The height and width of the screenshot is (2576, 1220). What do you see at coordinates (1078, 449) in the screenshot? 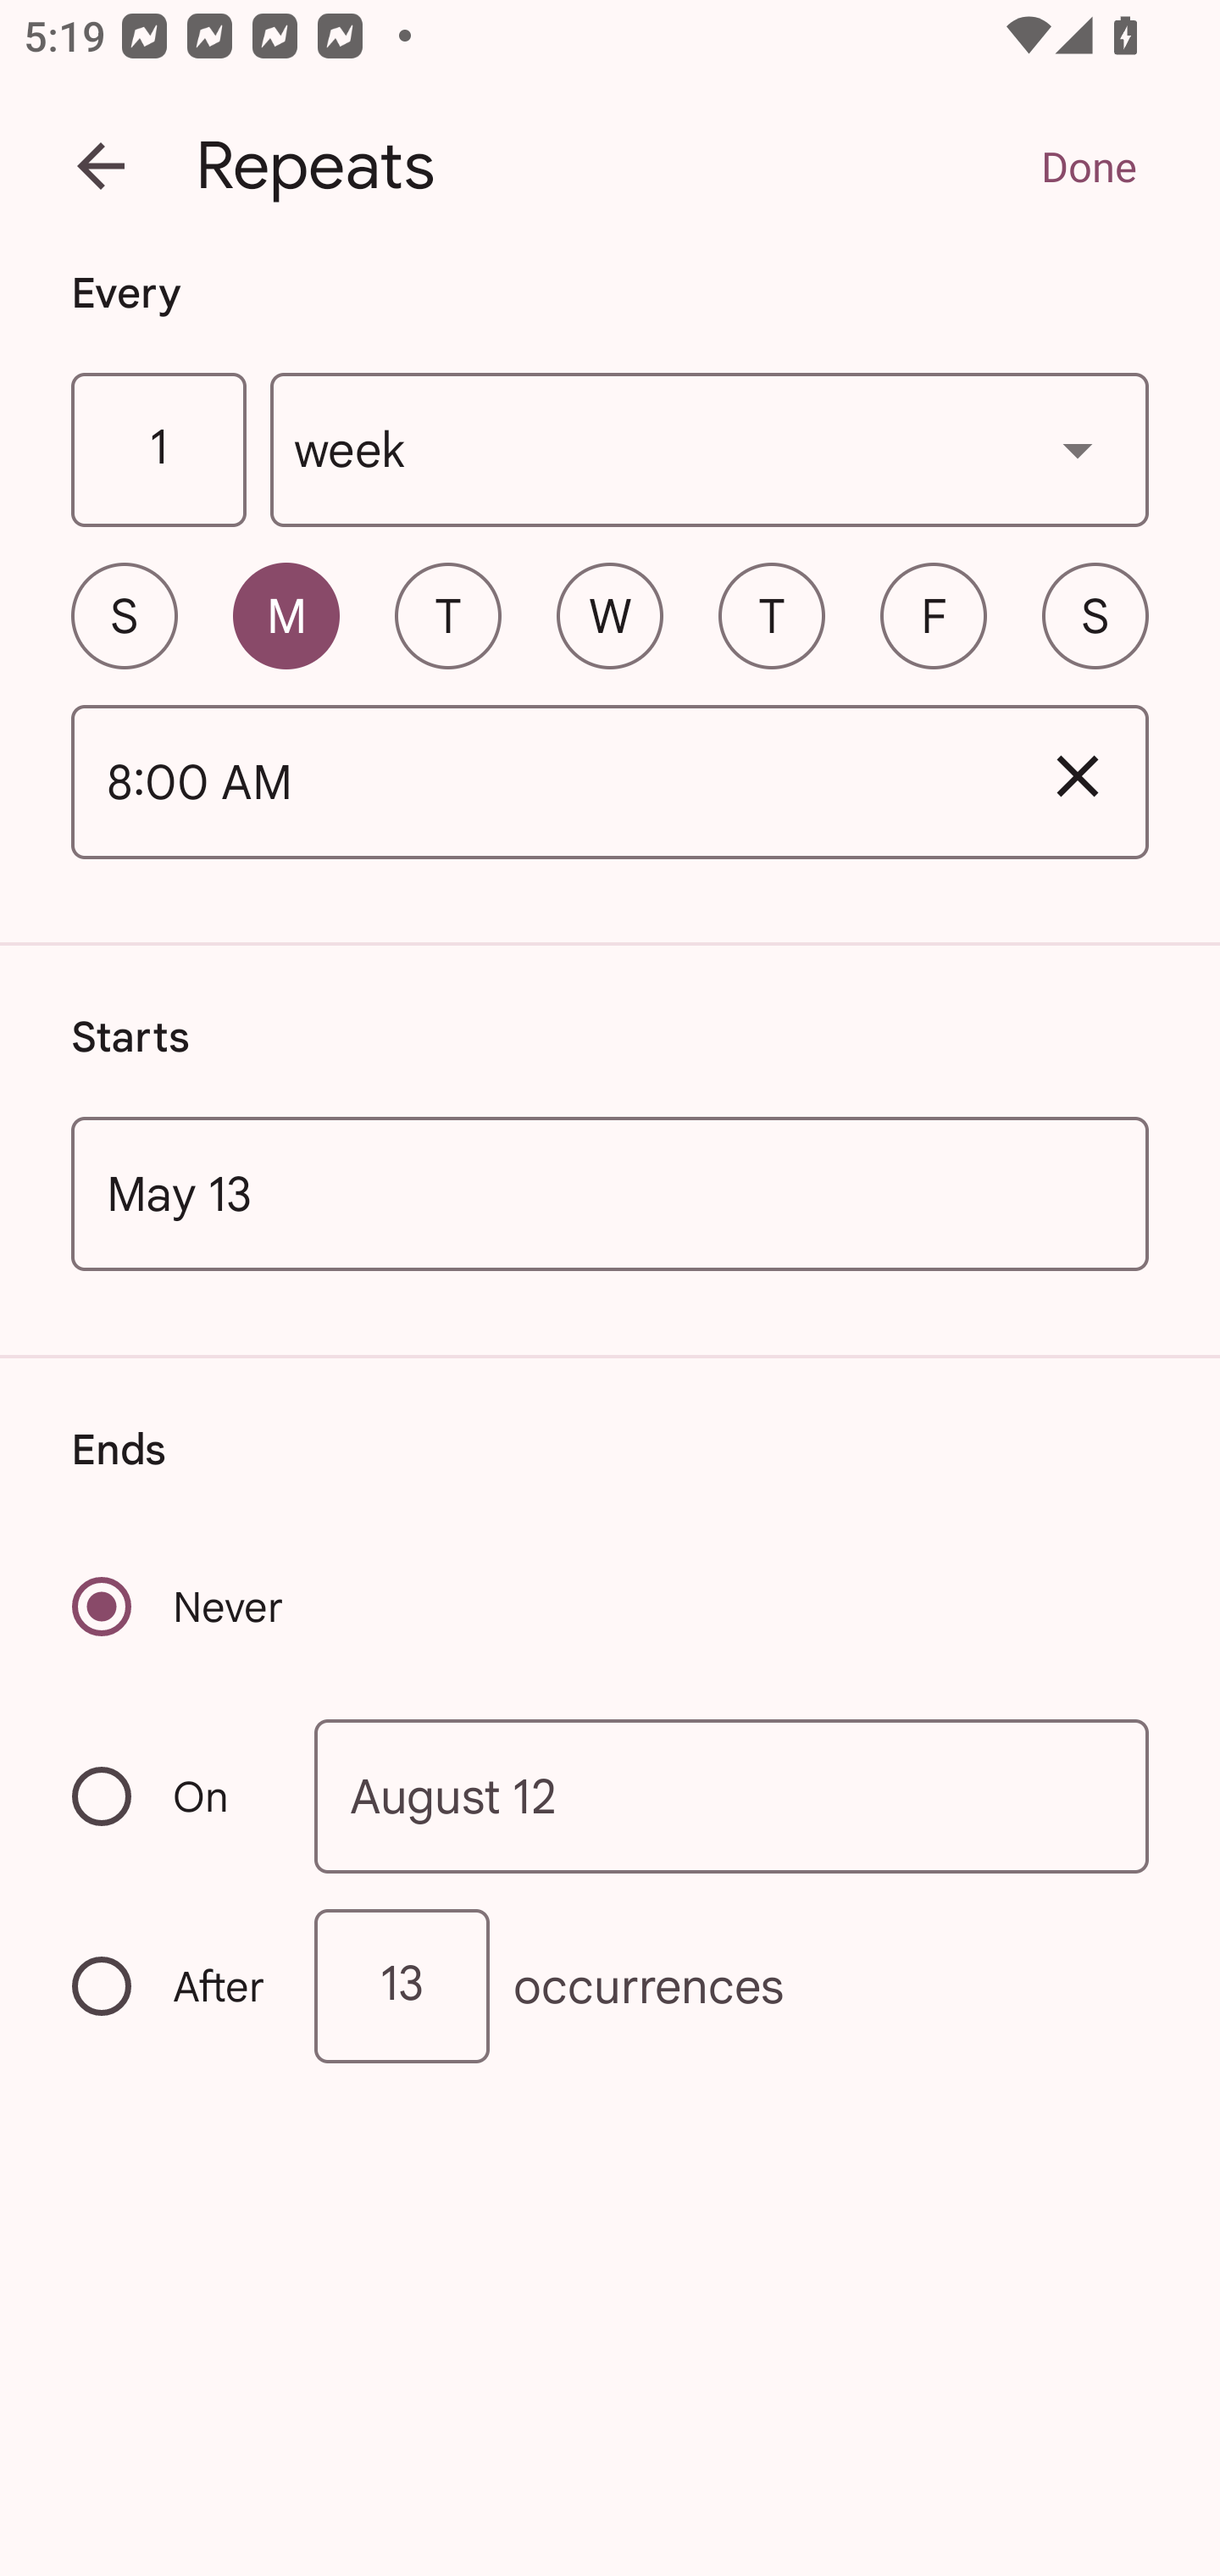
I see `Show dropdown menu` at bounding box center [1078, 449].